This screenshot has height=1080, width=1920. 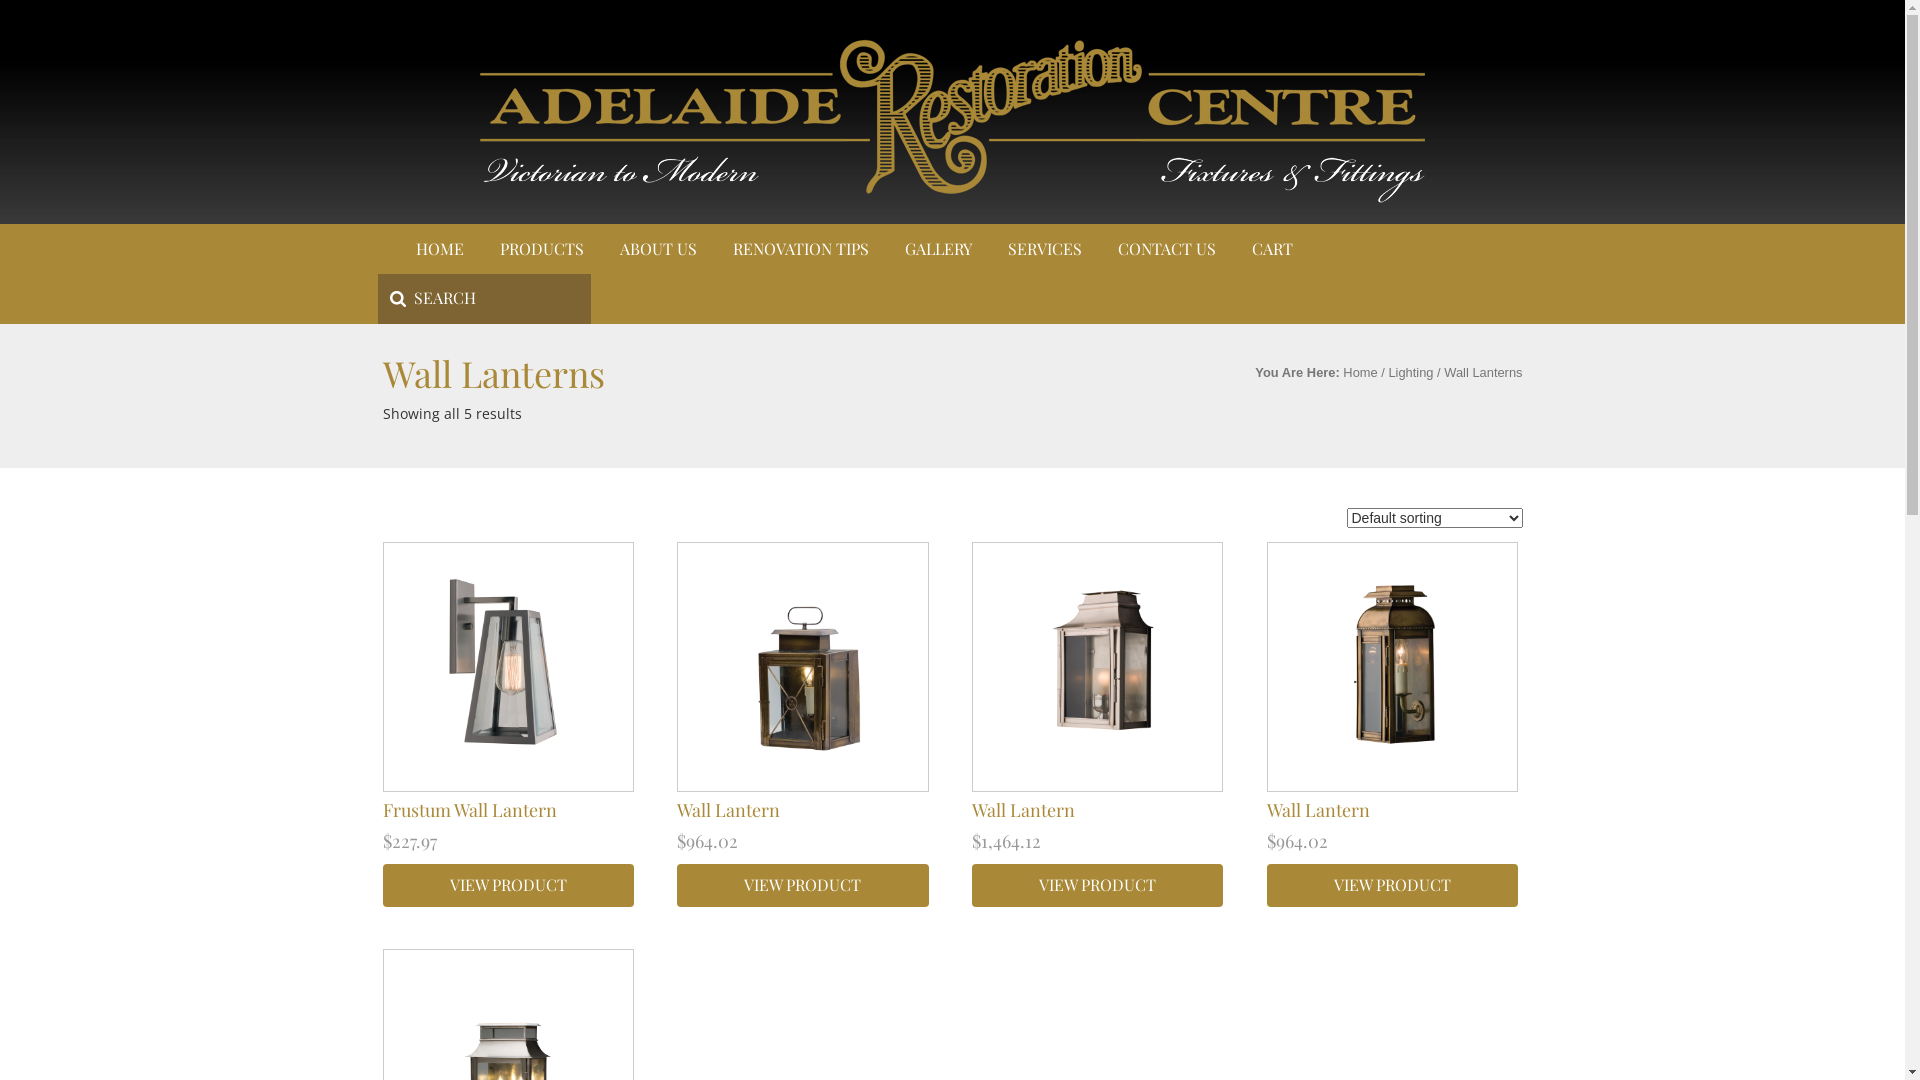 What do you see at coordinates (1098, 704) in the screenshot?
I see `Wall Lantern
$1,464.12` at bounding box center [1098, 704].